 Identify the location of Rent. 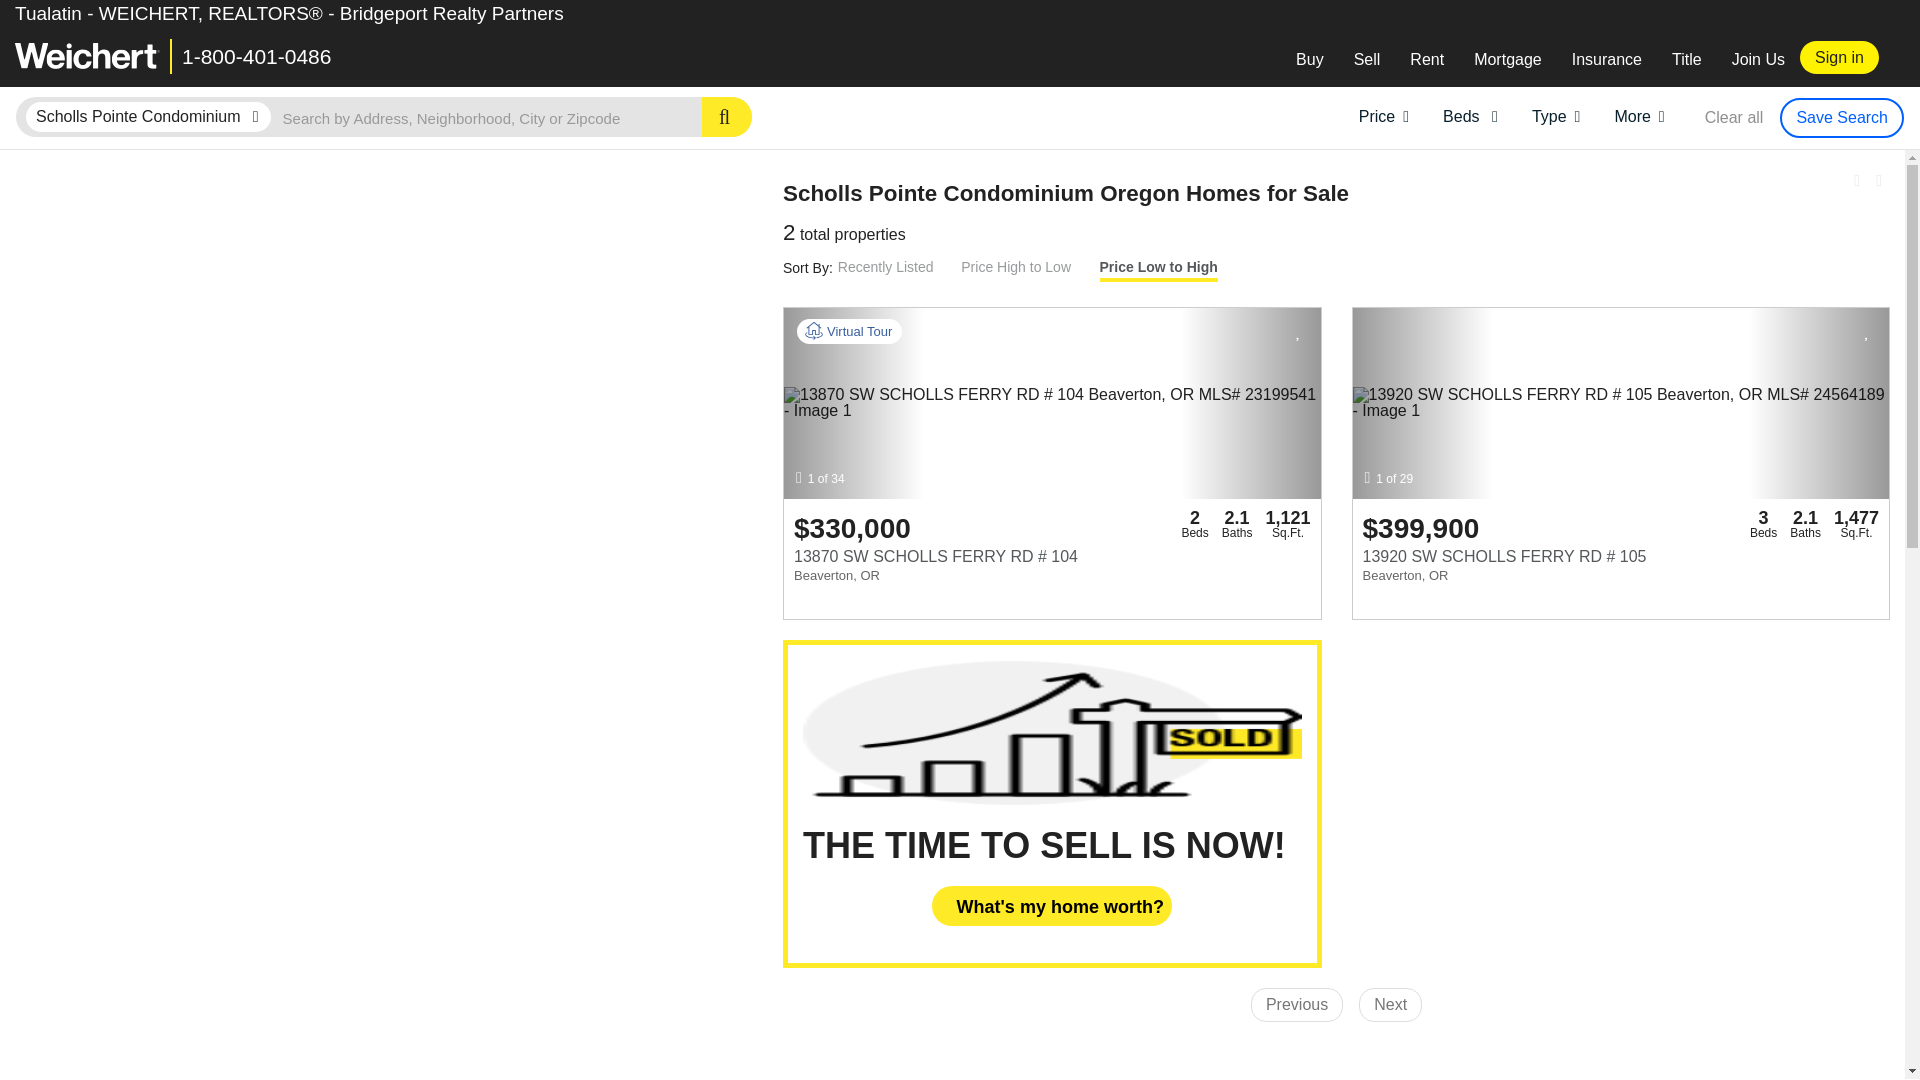
(1427, 60).